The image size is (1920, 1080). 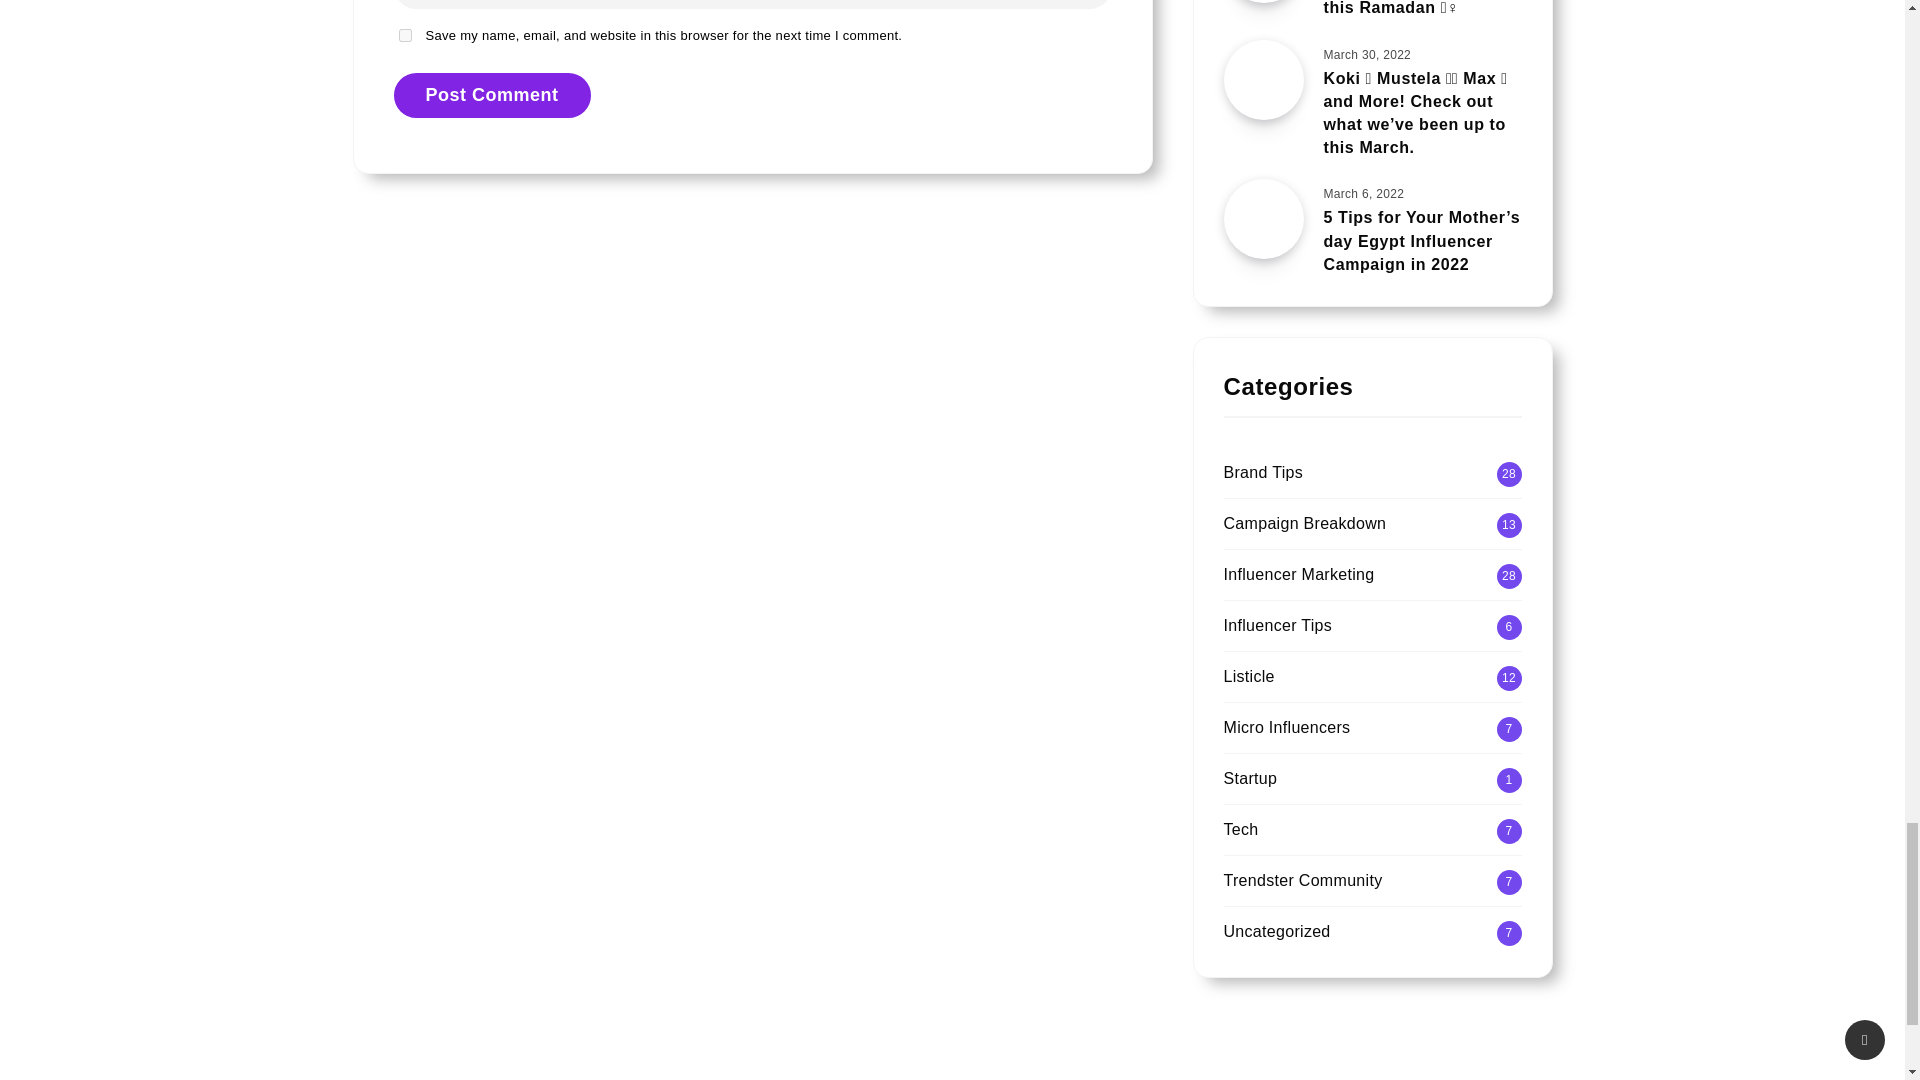 I want to click on Post Comment, so click(x=492, y=95).